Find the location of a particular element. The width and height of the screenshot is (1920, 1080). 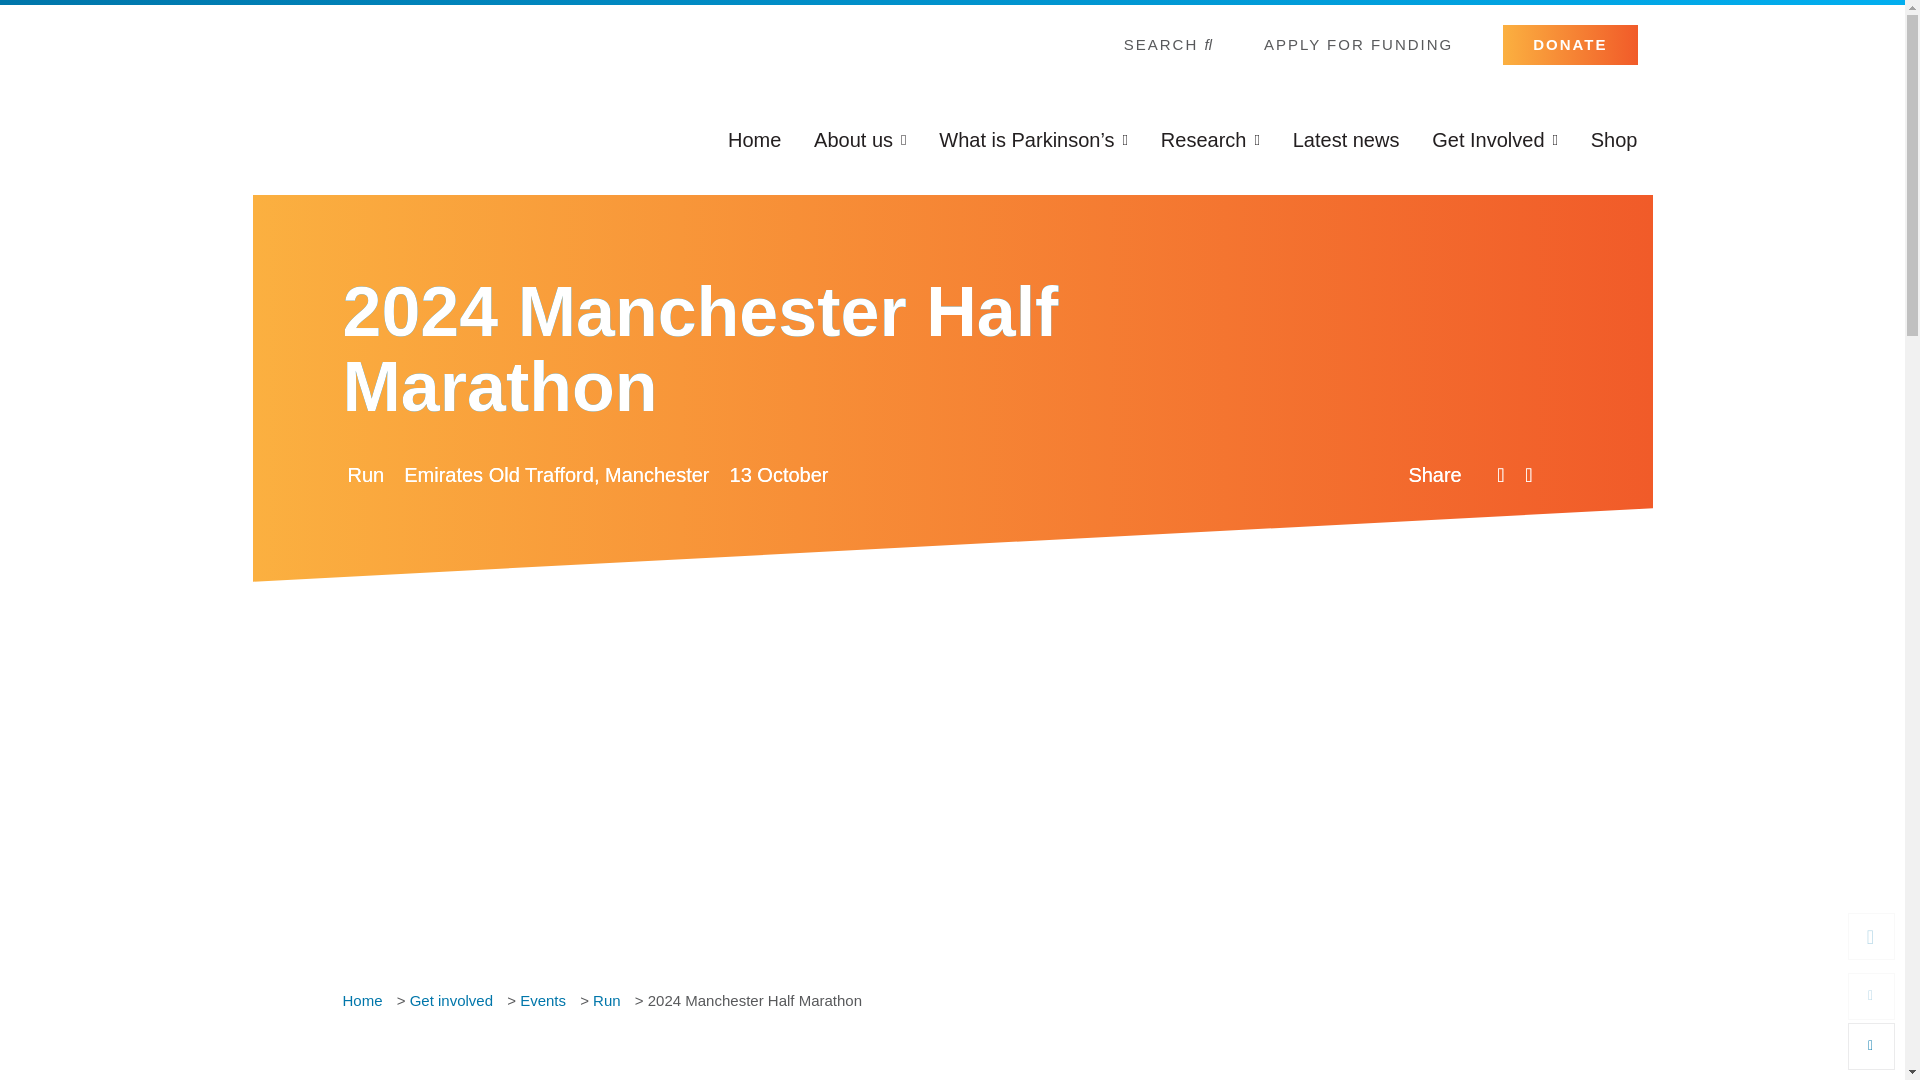

Latest news is located at coordinates (1346, 139).